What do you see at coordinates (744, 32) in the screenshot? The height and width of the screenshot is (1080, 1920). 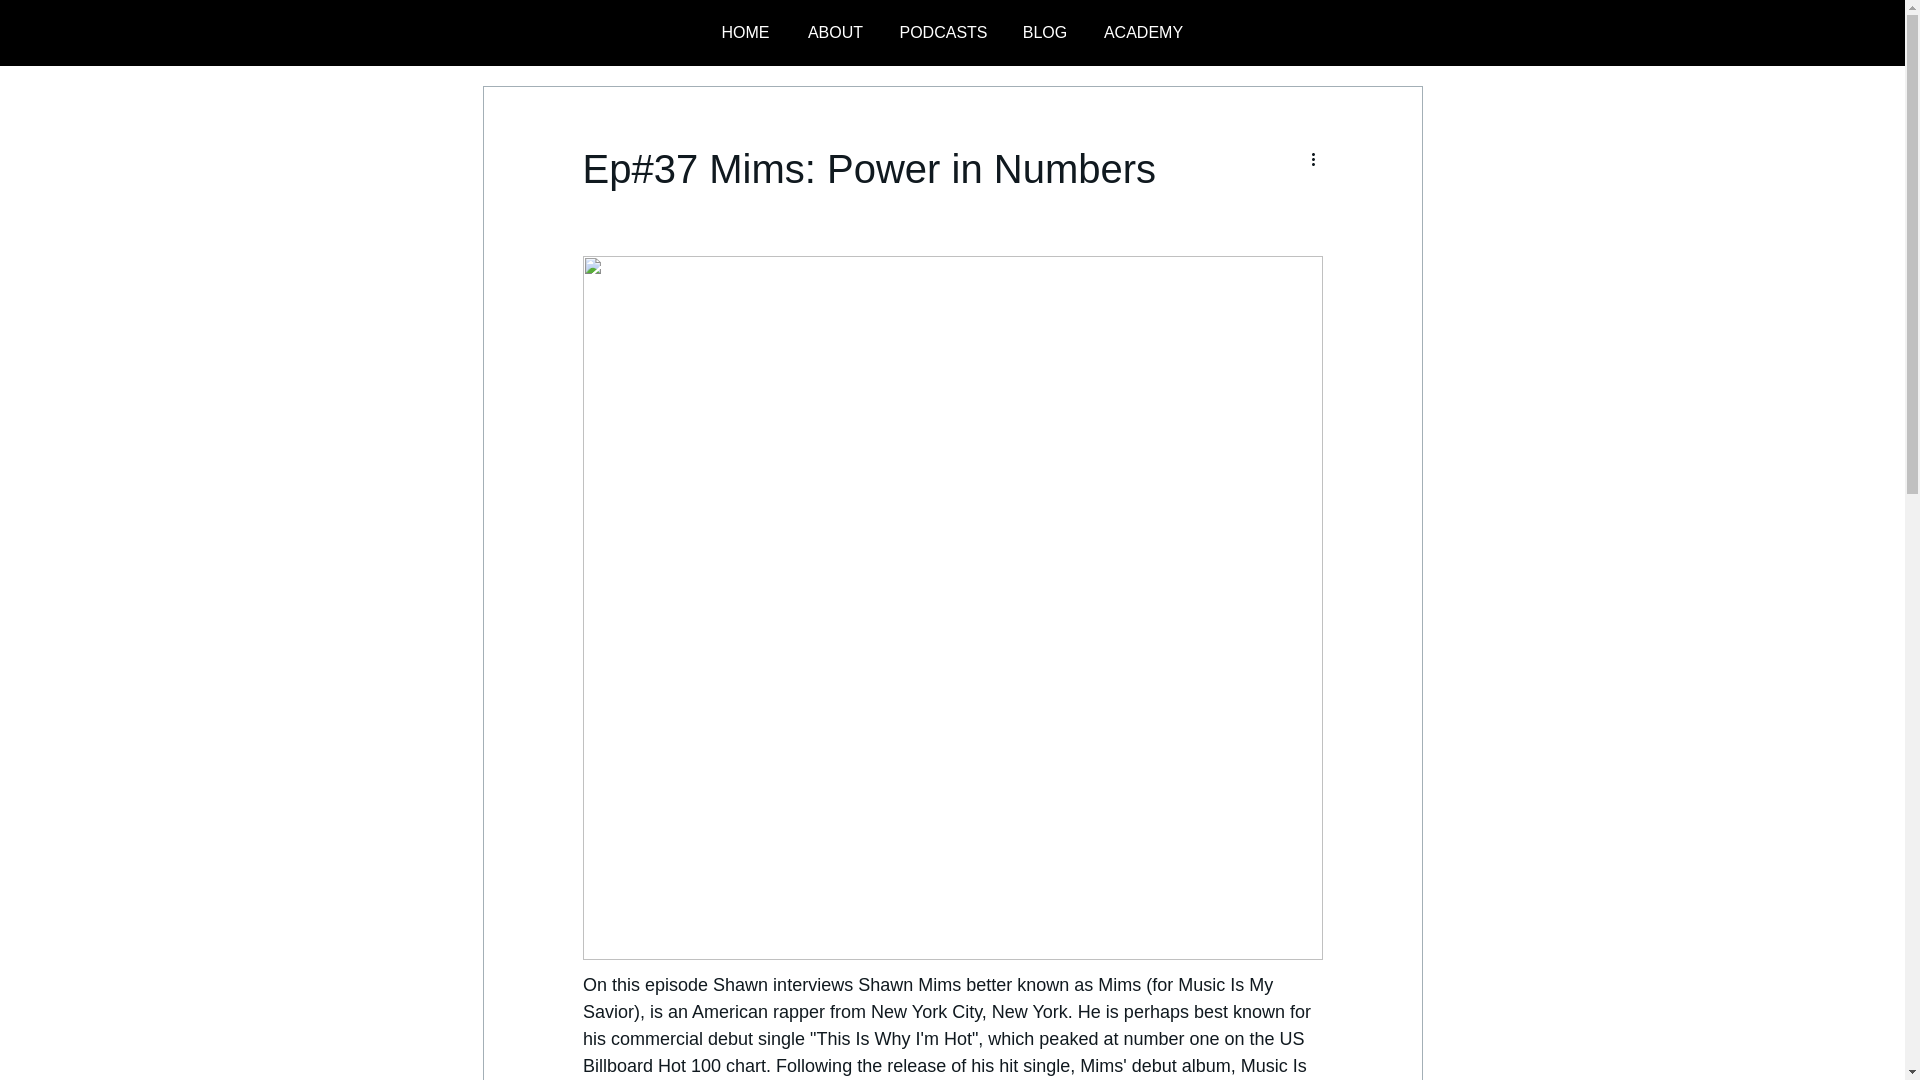 I see `HOME` at bounding box center [744, 32].